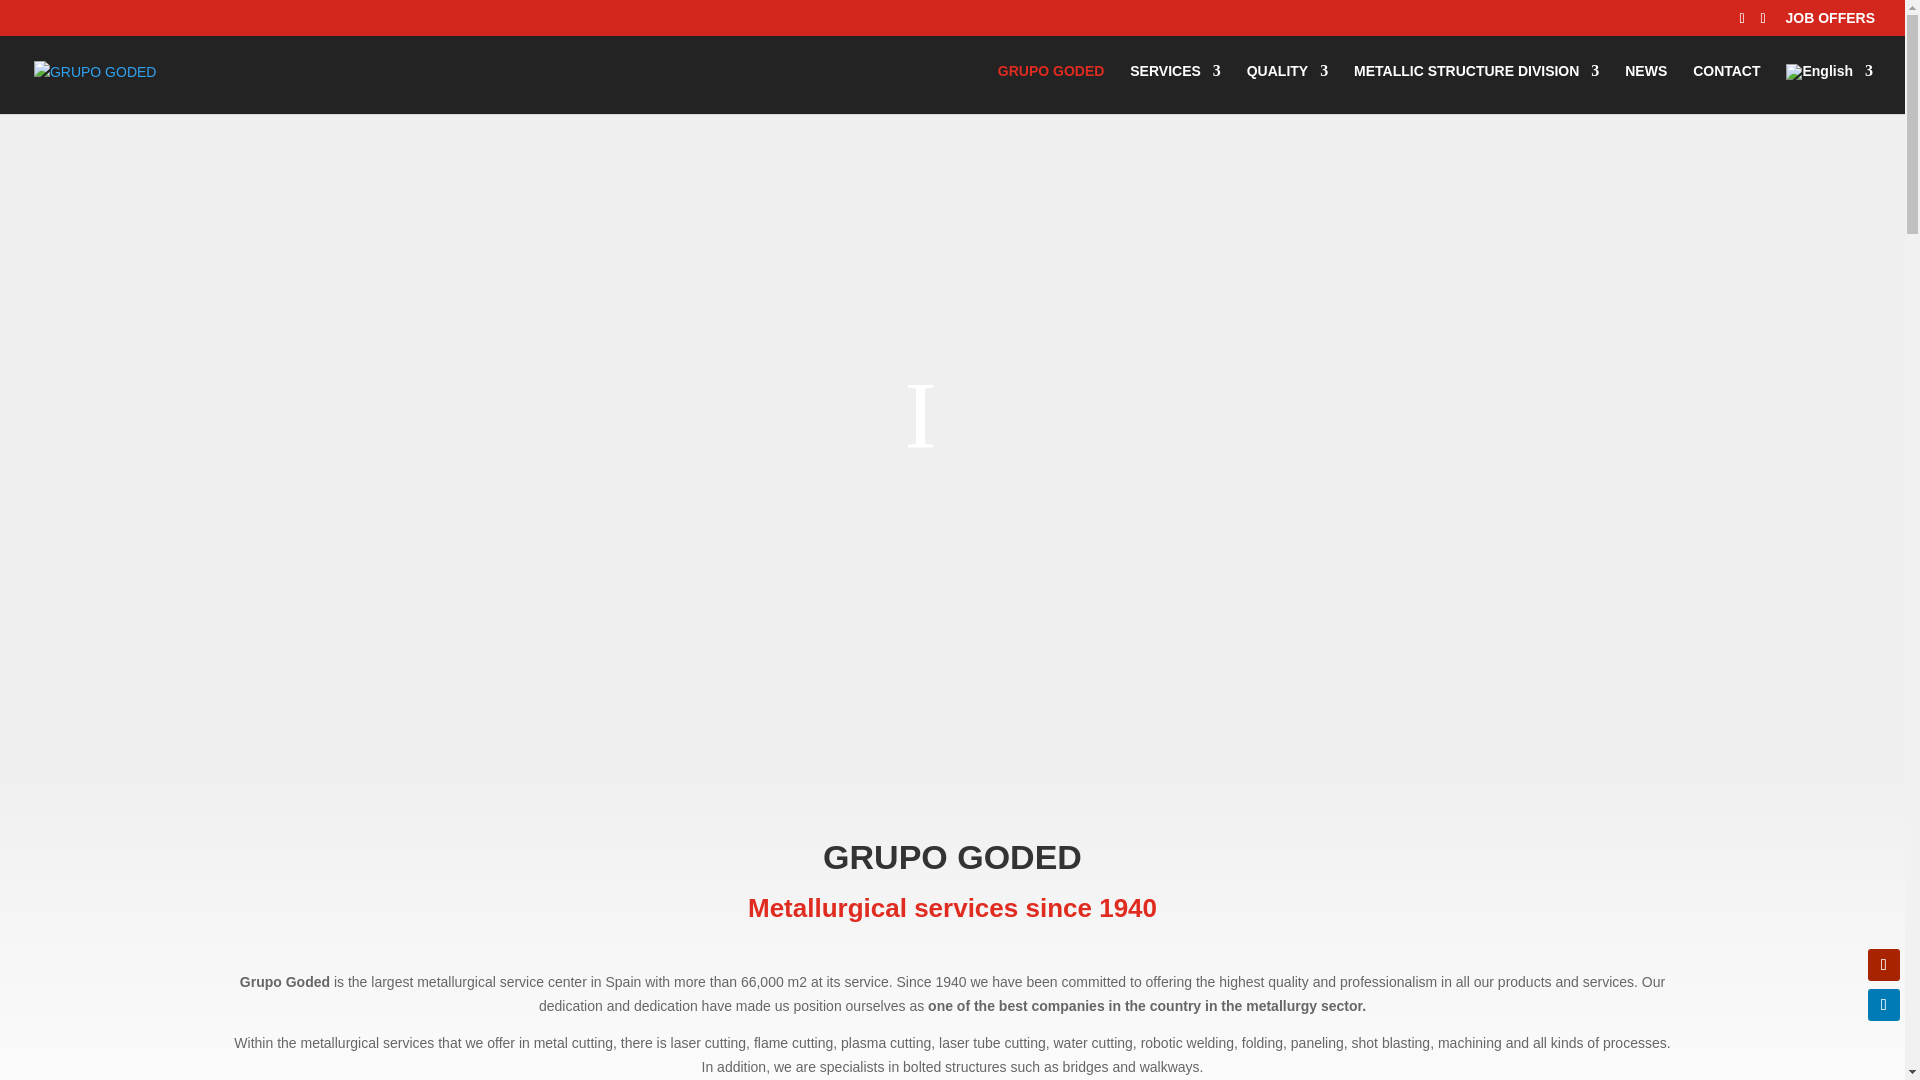 Image resolution: width=1920 pixels, height=1080 pixels. What do you see at coordinates (1052, 88) in the screenshot?
I see `GRUPO GODED` at bounding box center [1052, 88].